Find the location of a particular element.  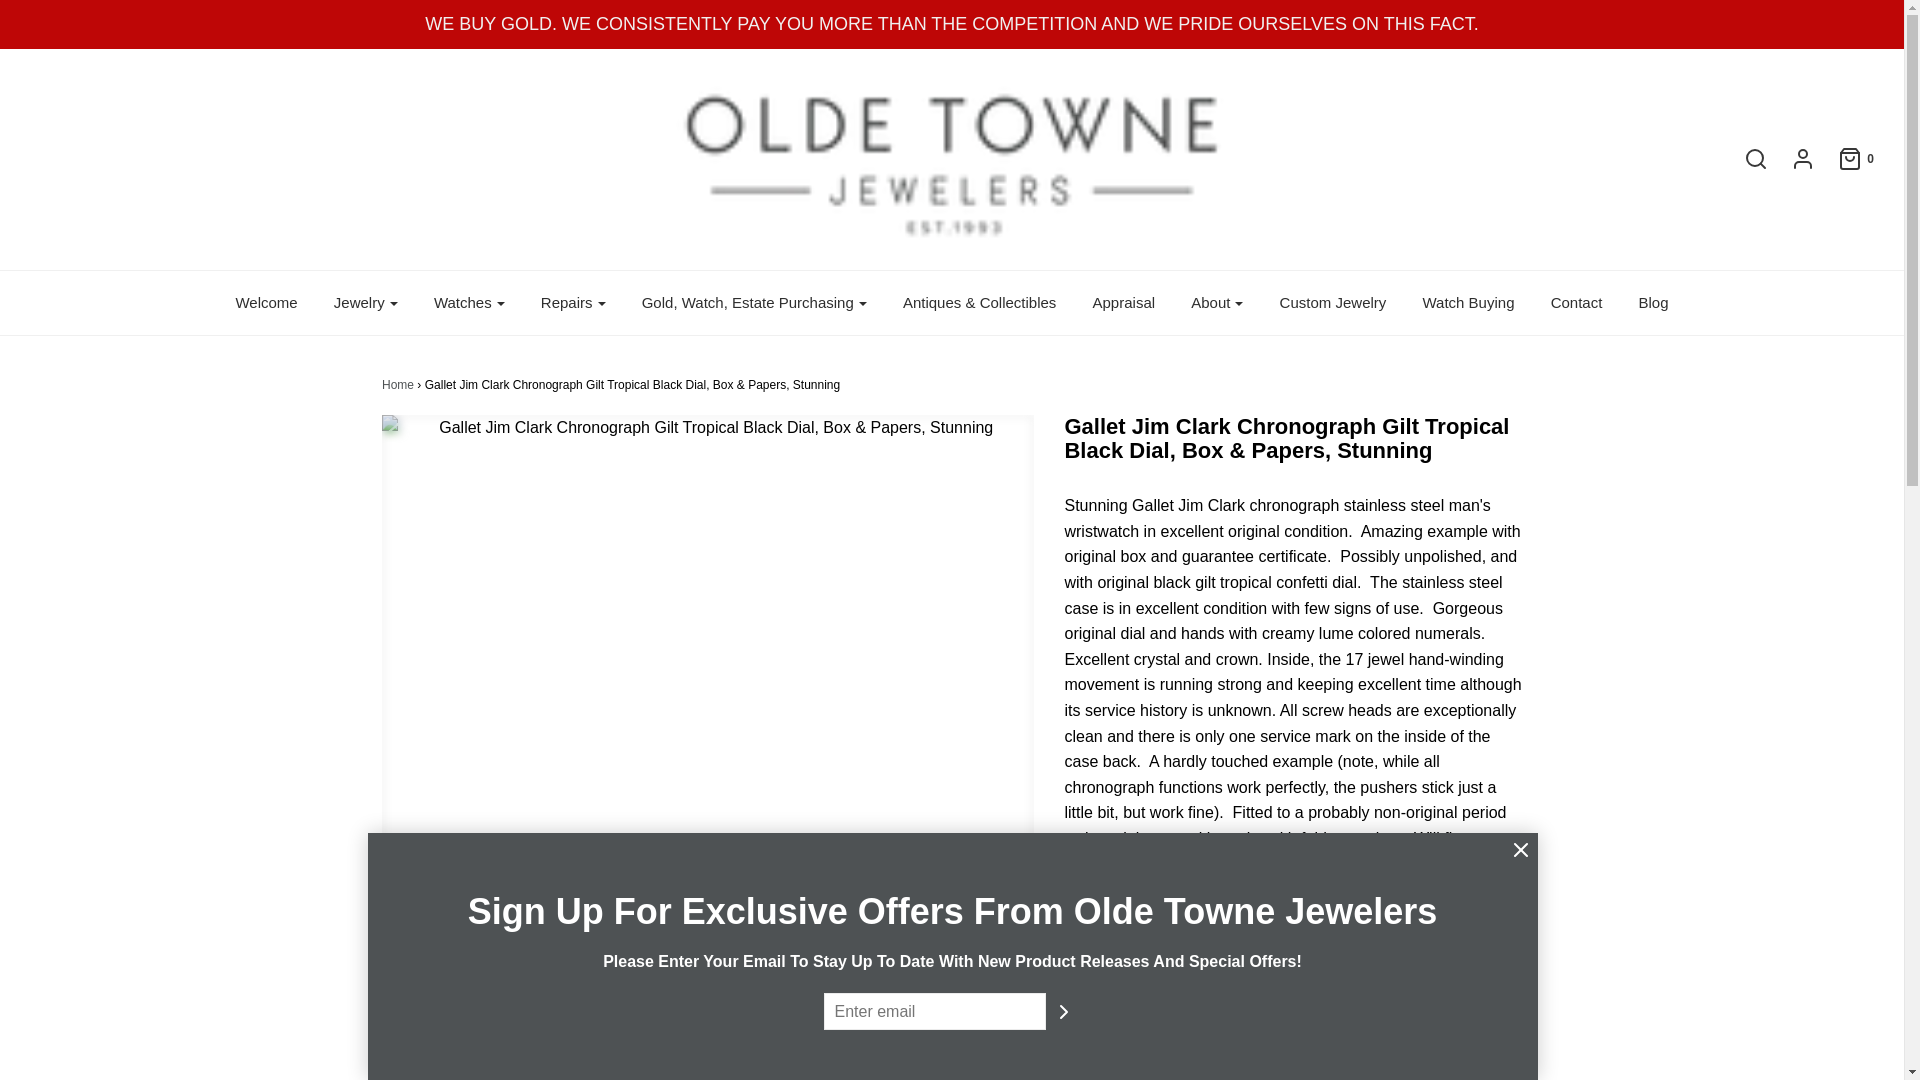

Log in is located at coordinates (1792, 158).